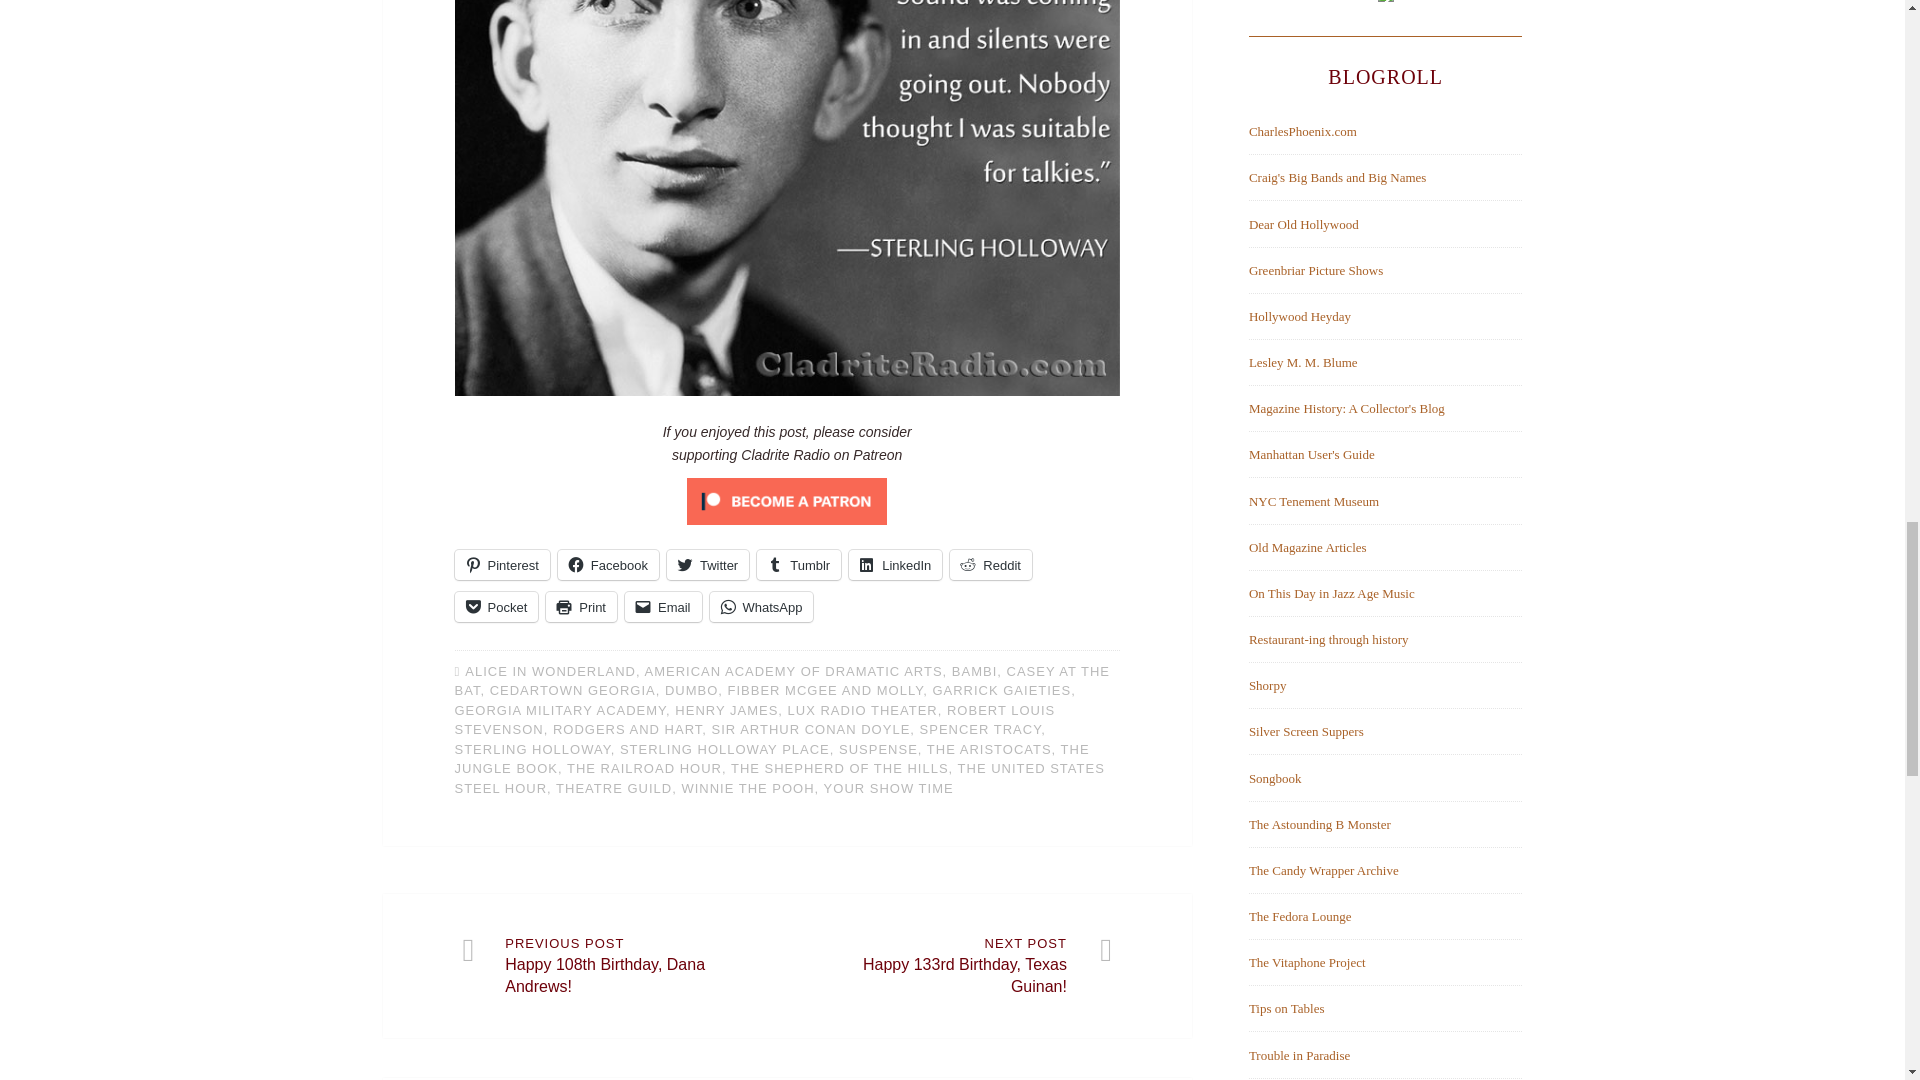  What do you see at coordinates (501, 564) in the screenshot?
I see `Click to share on Pinterest` at bounding box center [501, 564].